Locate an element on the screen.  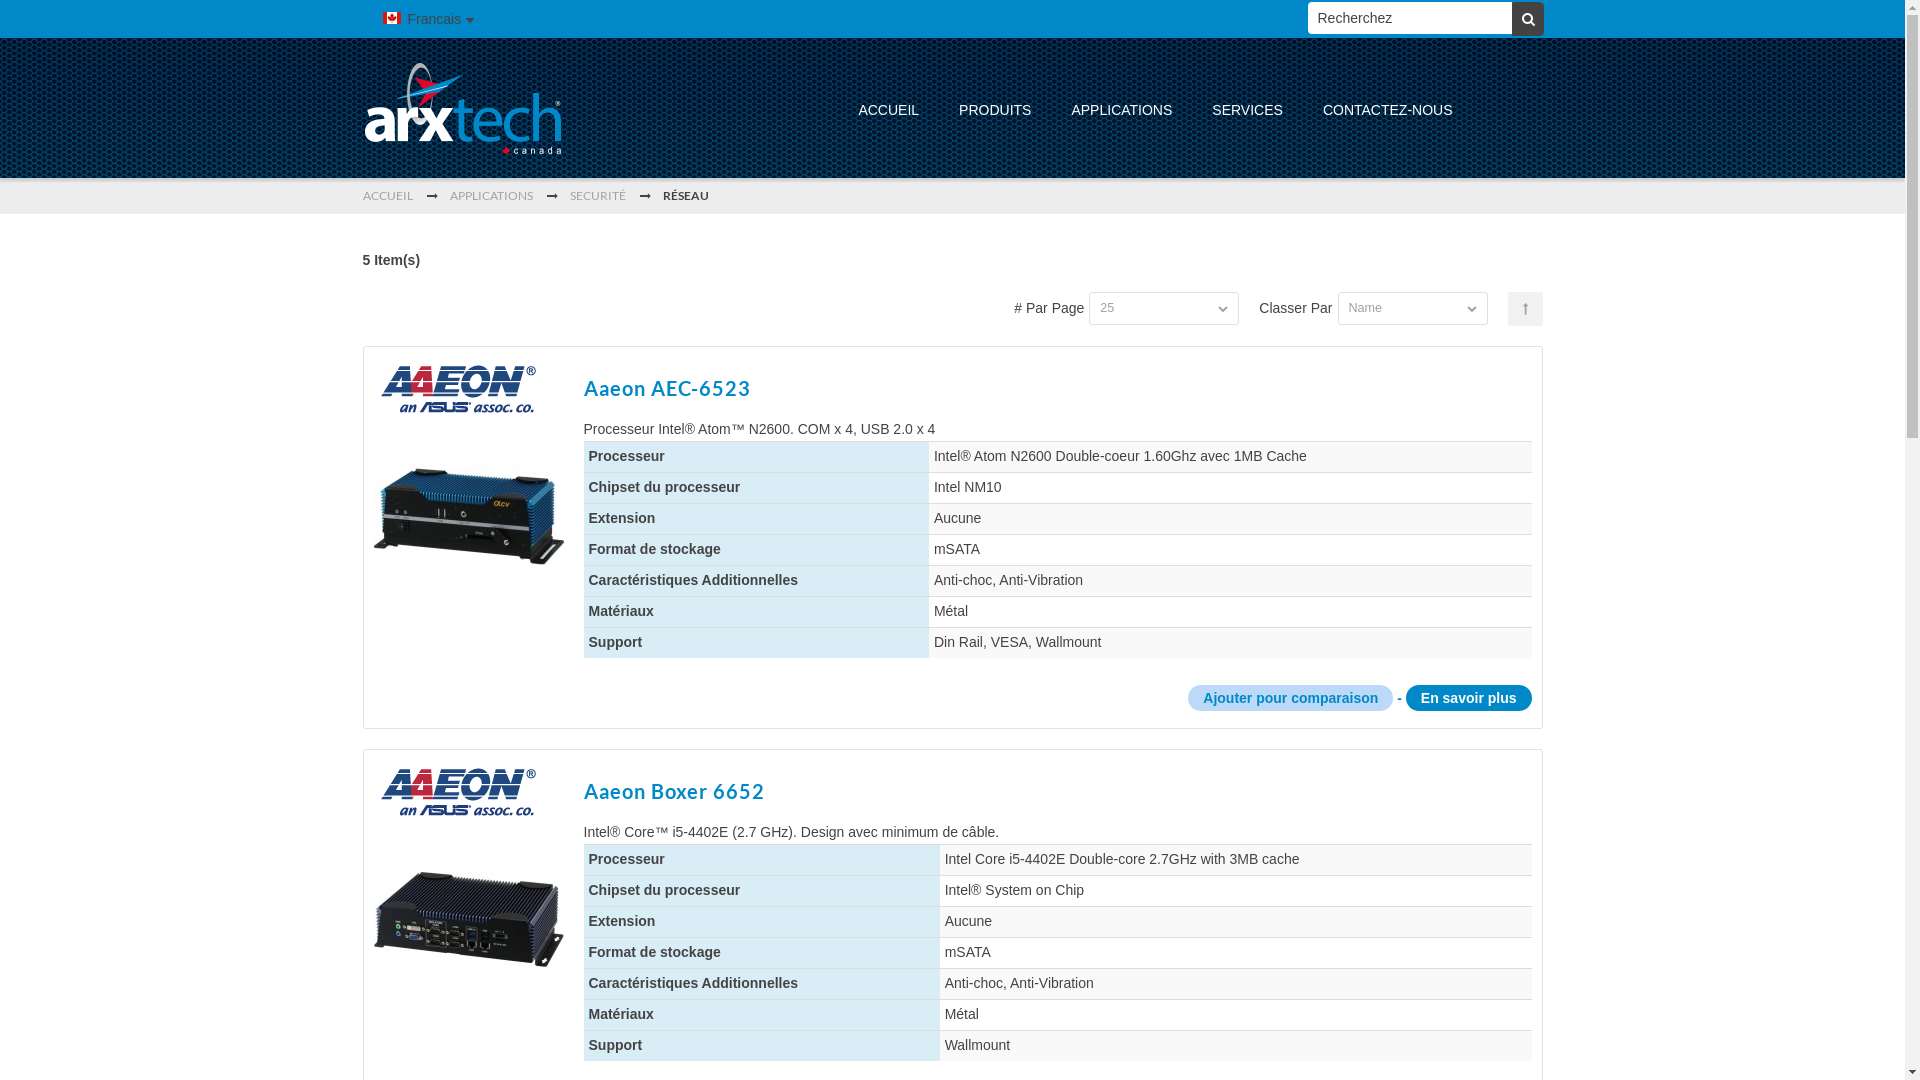
SEARCH is located at coordinates (1528, 19).